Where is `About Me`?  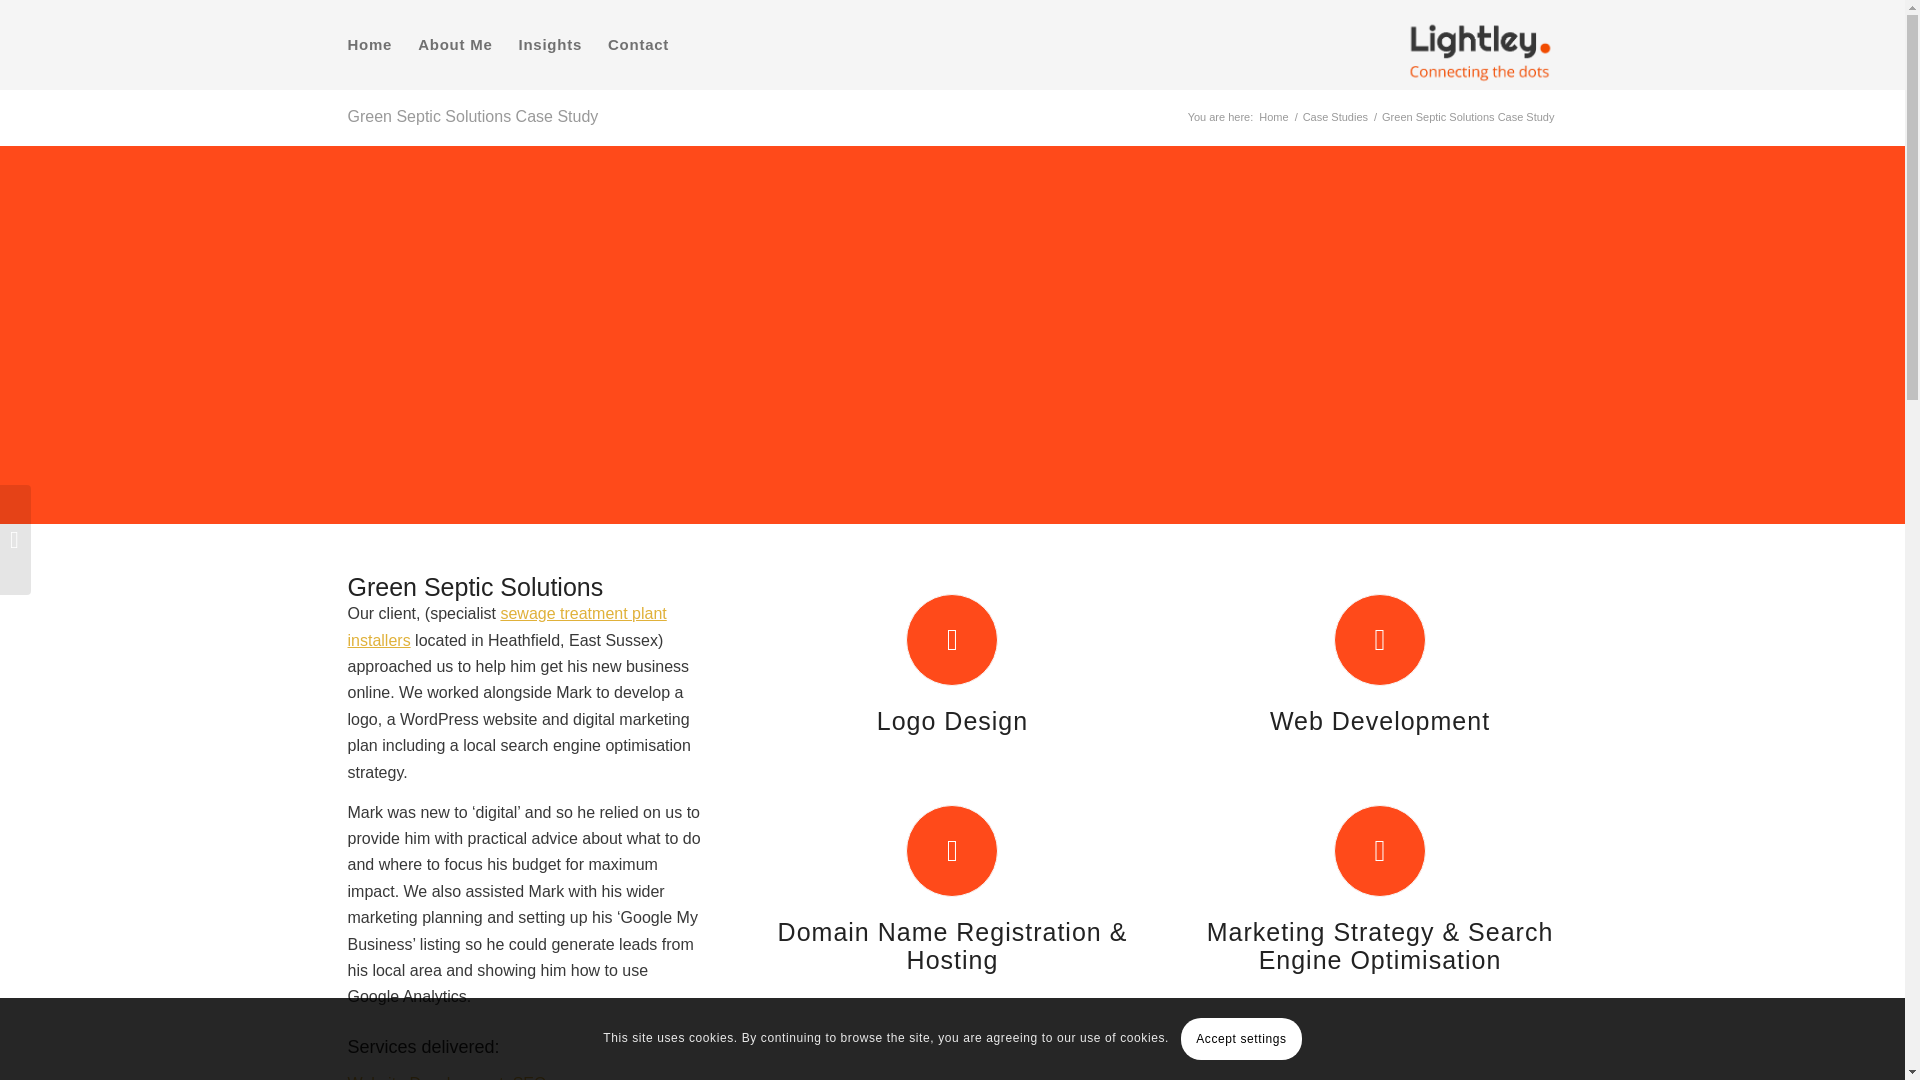
About Me is located at coordinates (454, 44).